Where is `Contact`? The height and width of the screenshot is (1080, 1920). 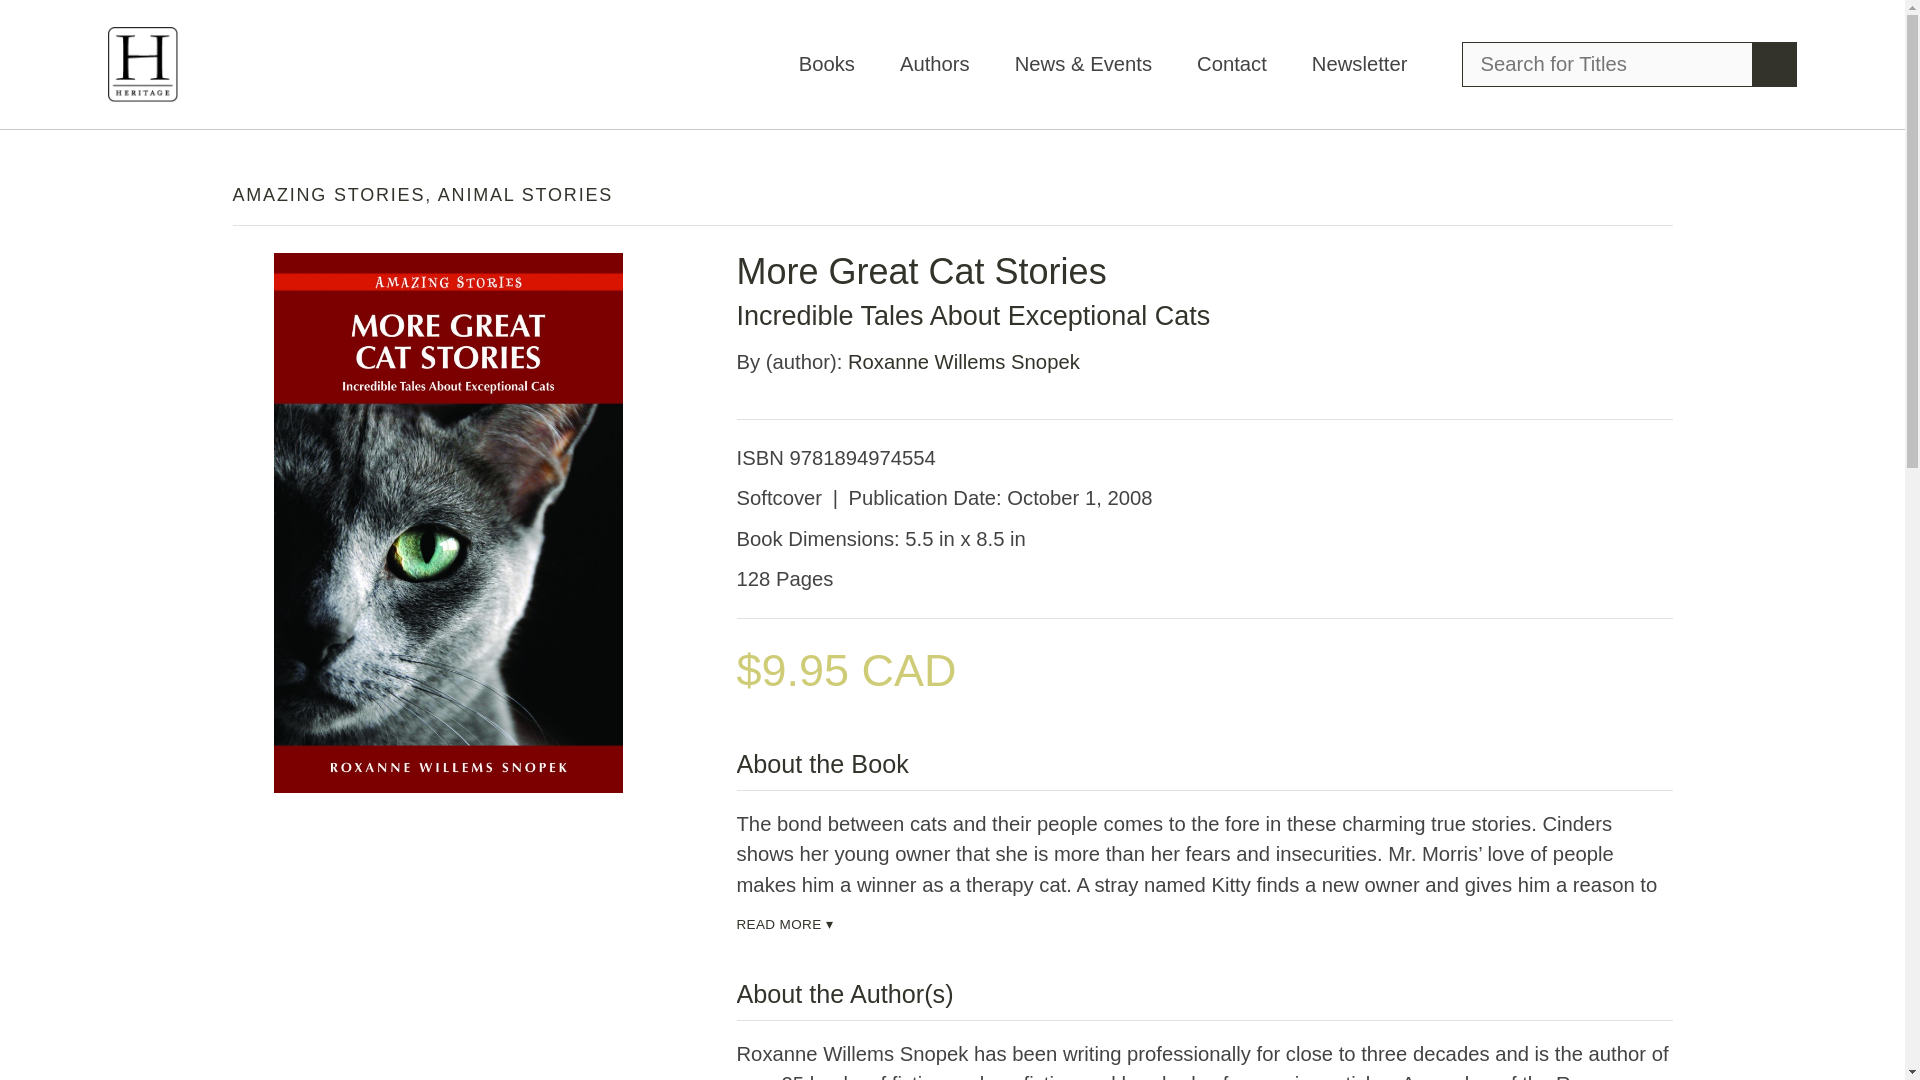 Contact is located at coordinates (1232, 63).